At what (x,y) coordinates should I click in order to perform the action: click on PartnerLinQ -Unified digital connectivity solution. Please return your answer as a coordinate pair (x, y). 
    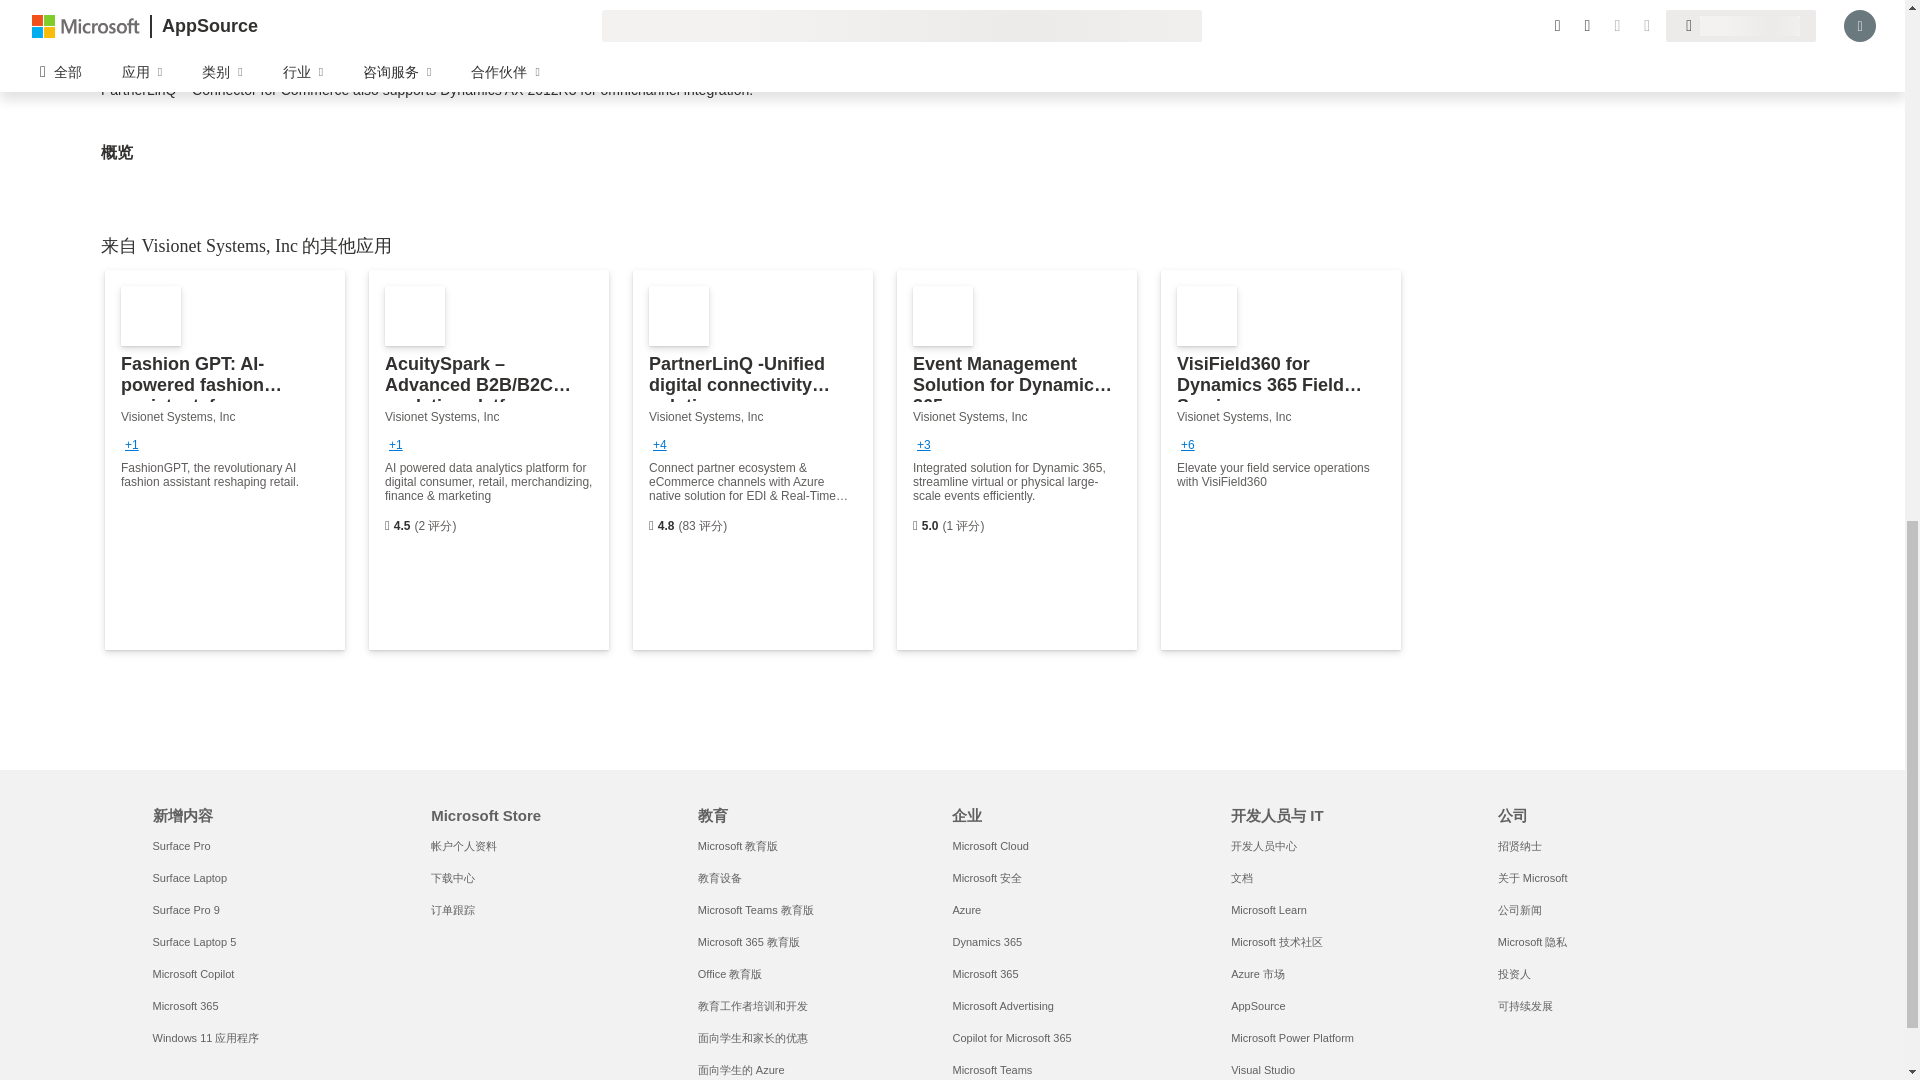
    Looking at the image, I should click on (753, 460).